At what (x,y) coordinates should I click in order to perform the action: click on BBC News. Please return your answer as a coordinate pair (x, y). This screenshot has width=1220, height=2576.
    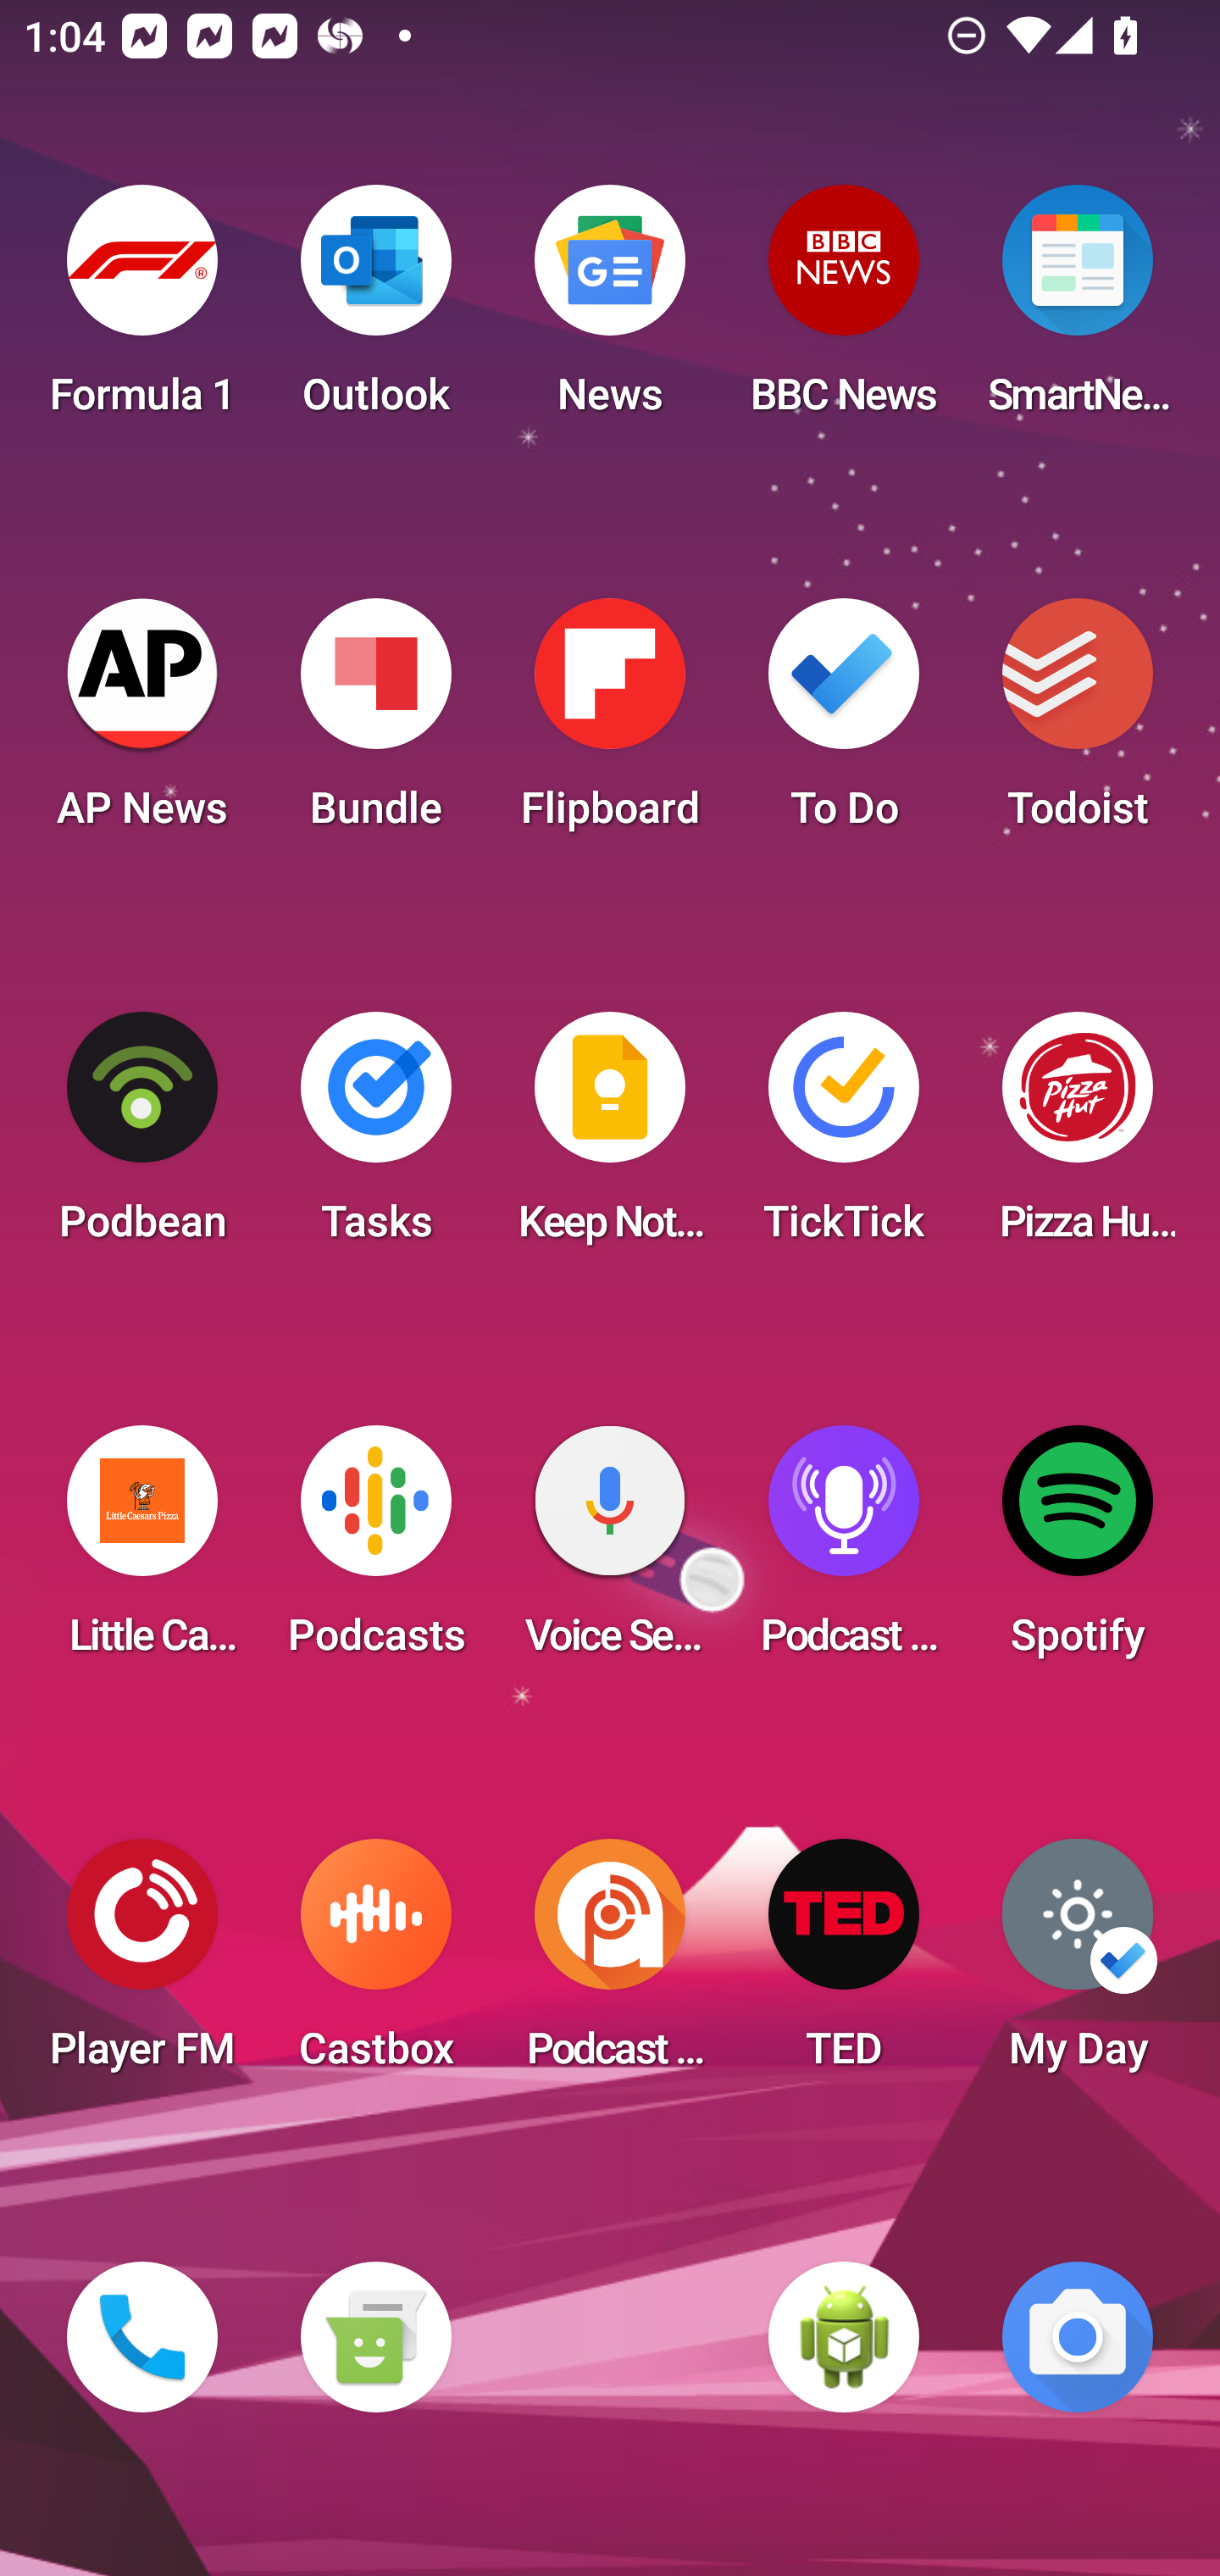
    Looking at the image, I should click on (844, 310).